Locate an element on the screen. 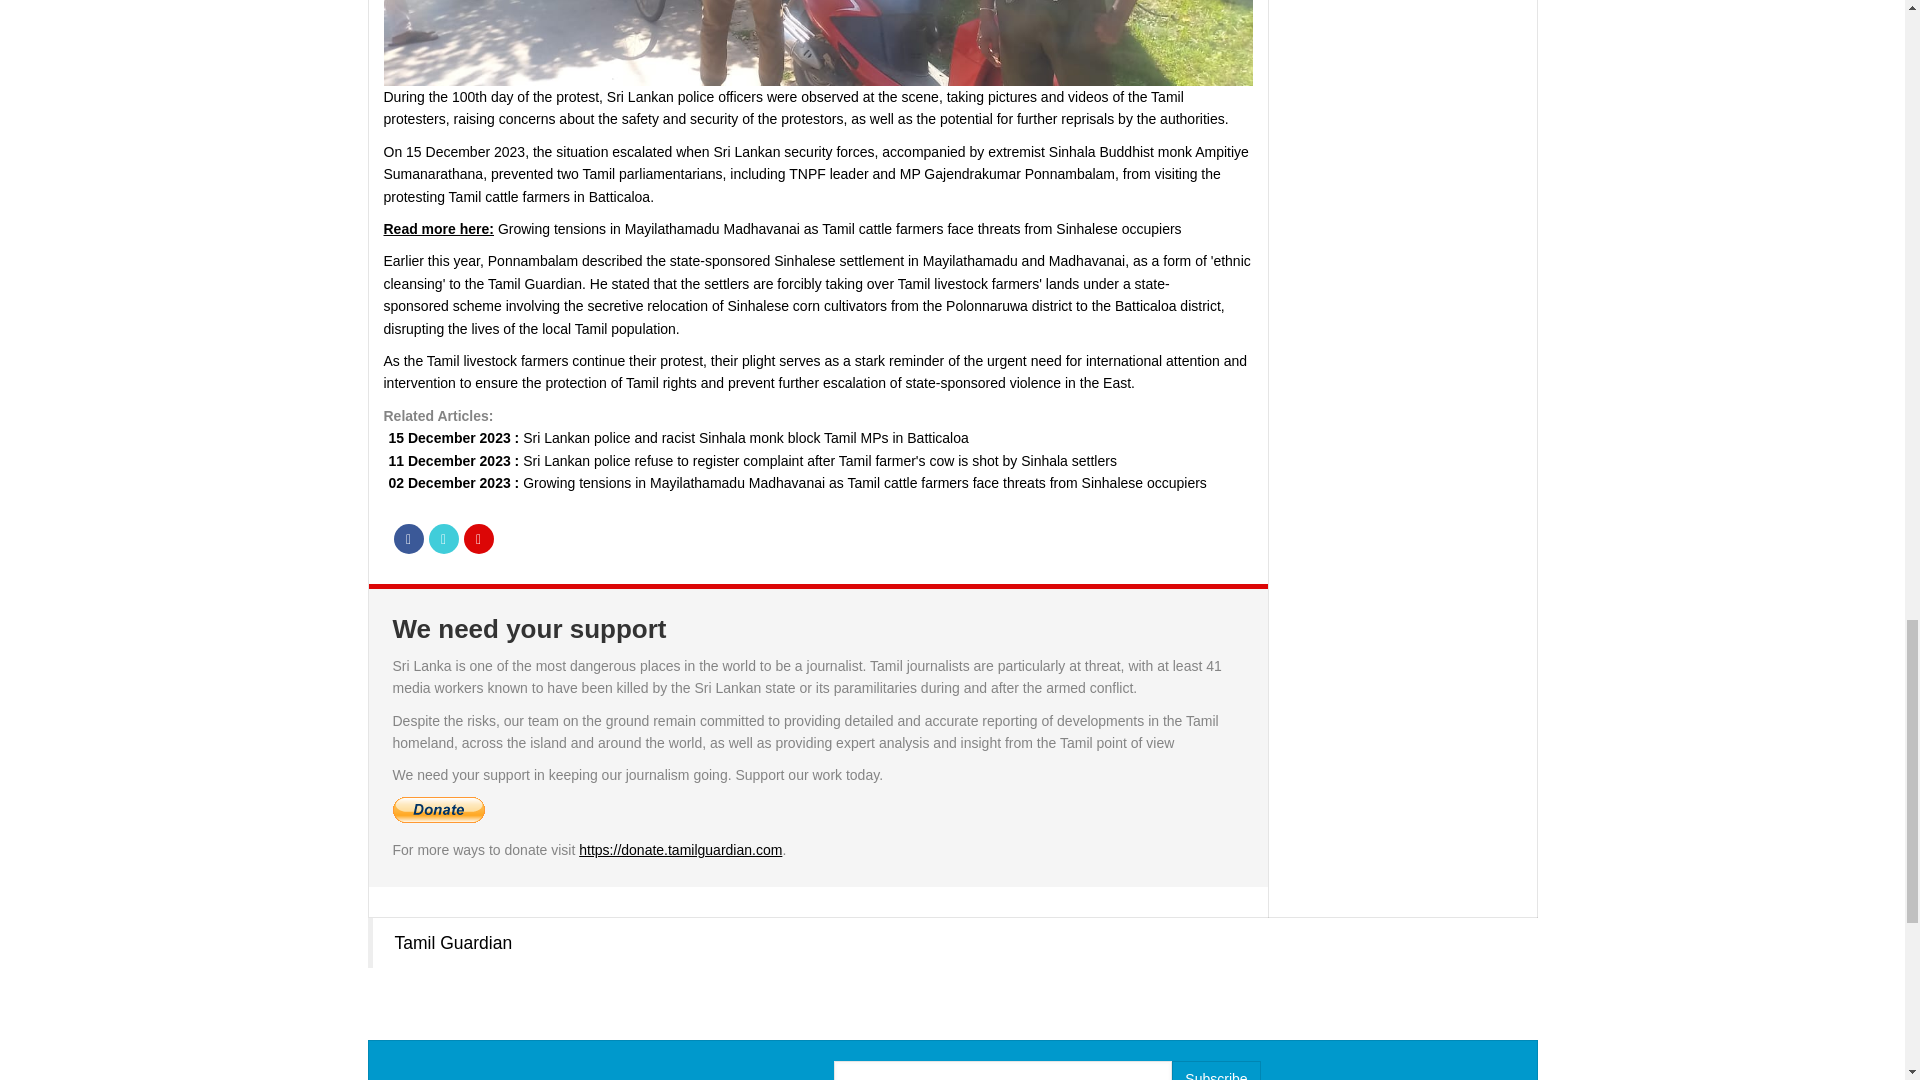 The height and width of the screenshot is (1080, 1920). Subscribe is located at coordinates (1215, 1070).